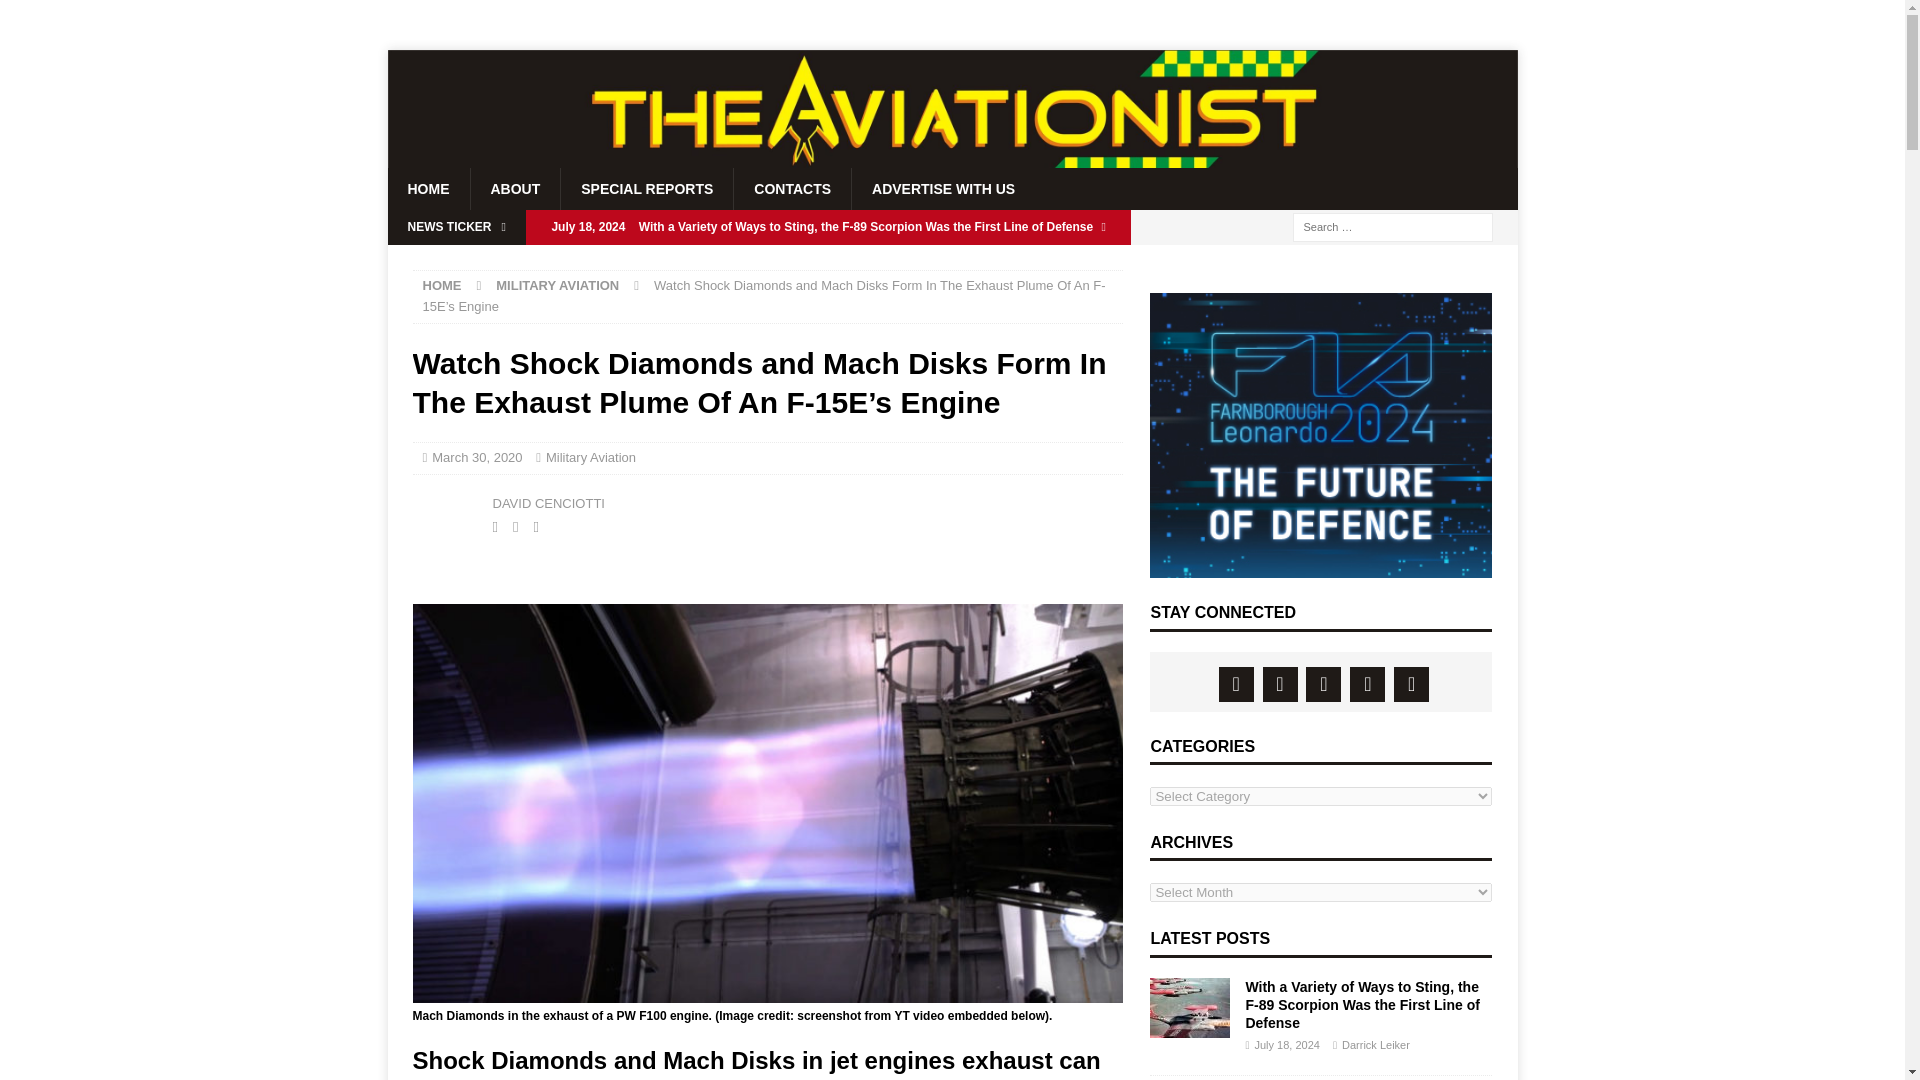  What do you see at coordinates (952, 160) in the screenshot?
I see `The Aviationist` at bounding box center [952, 160].